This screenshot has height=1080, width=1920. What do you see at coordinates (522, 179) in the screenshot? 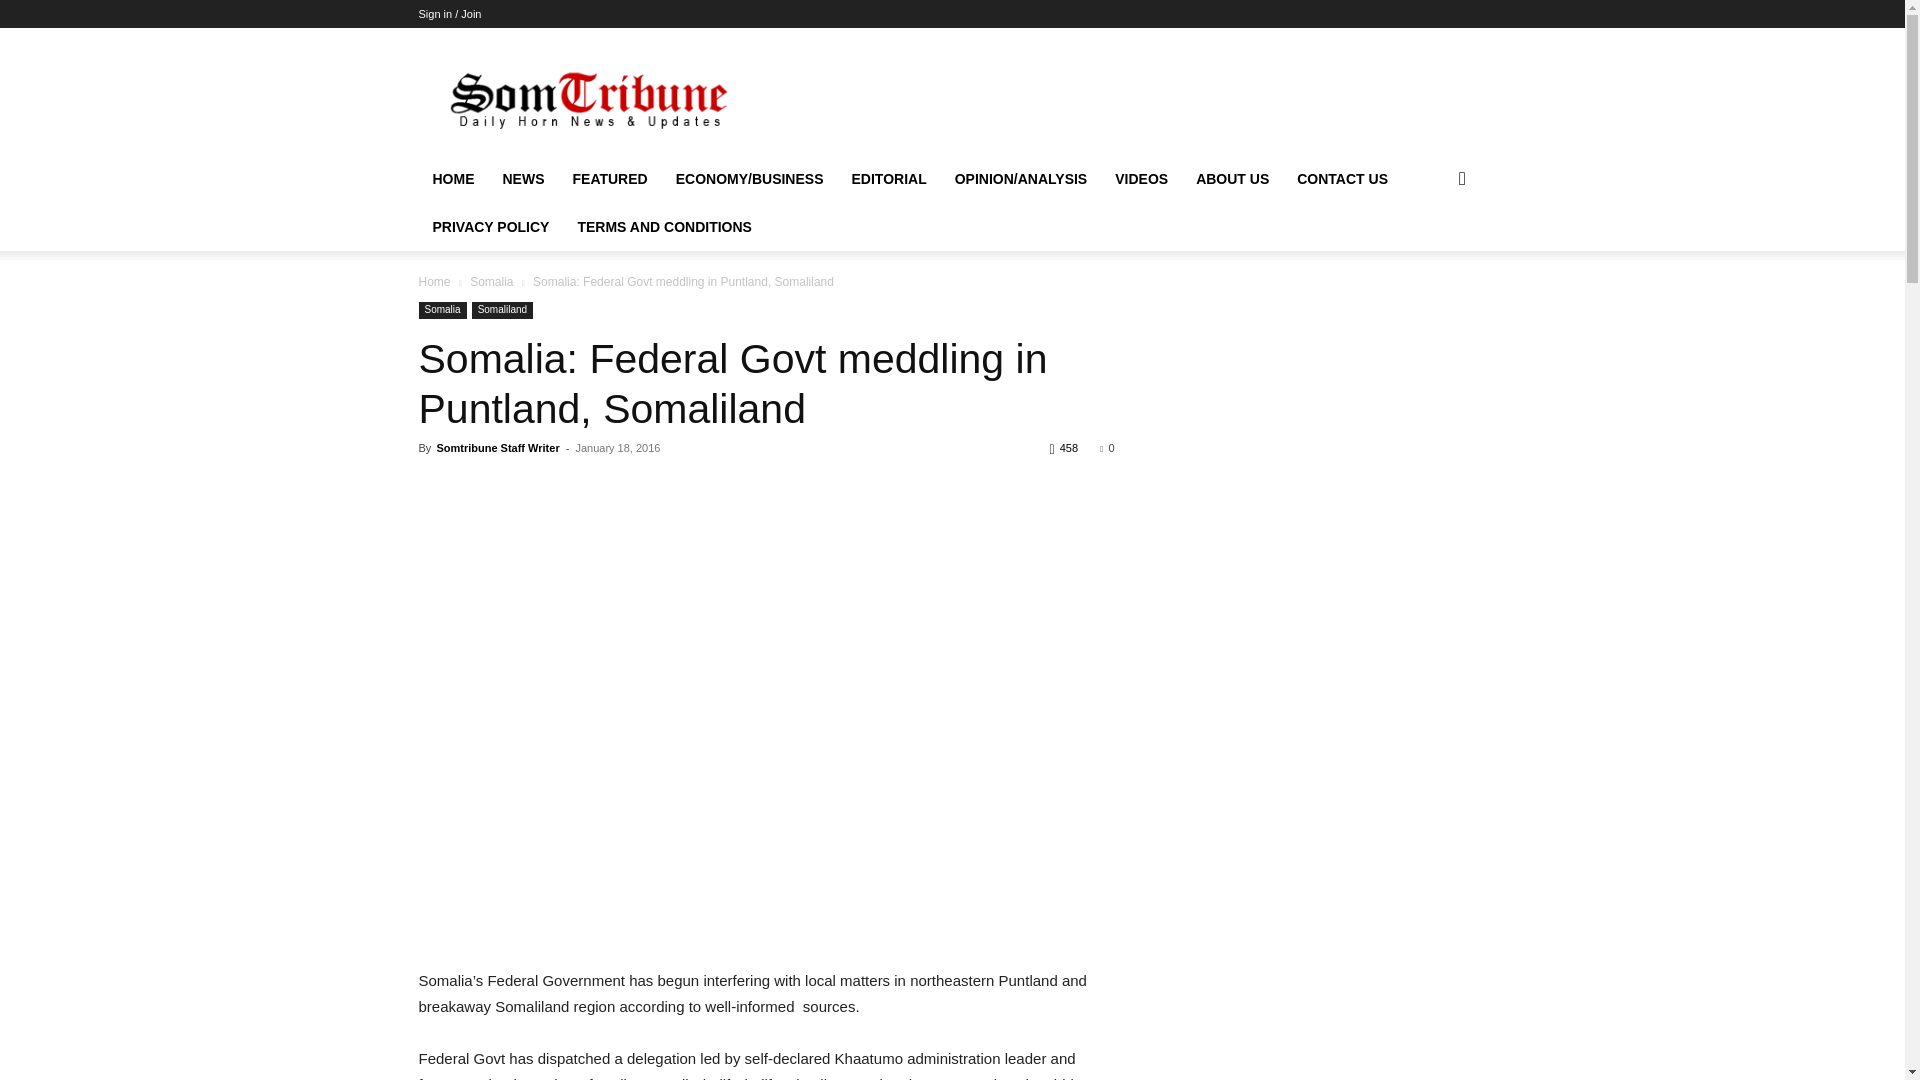
I see `NEWS` at bounding box center [522, 179].